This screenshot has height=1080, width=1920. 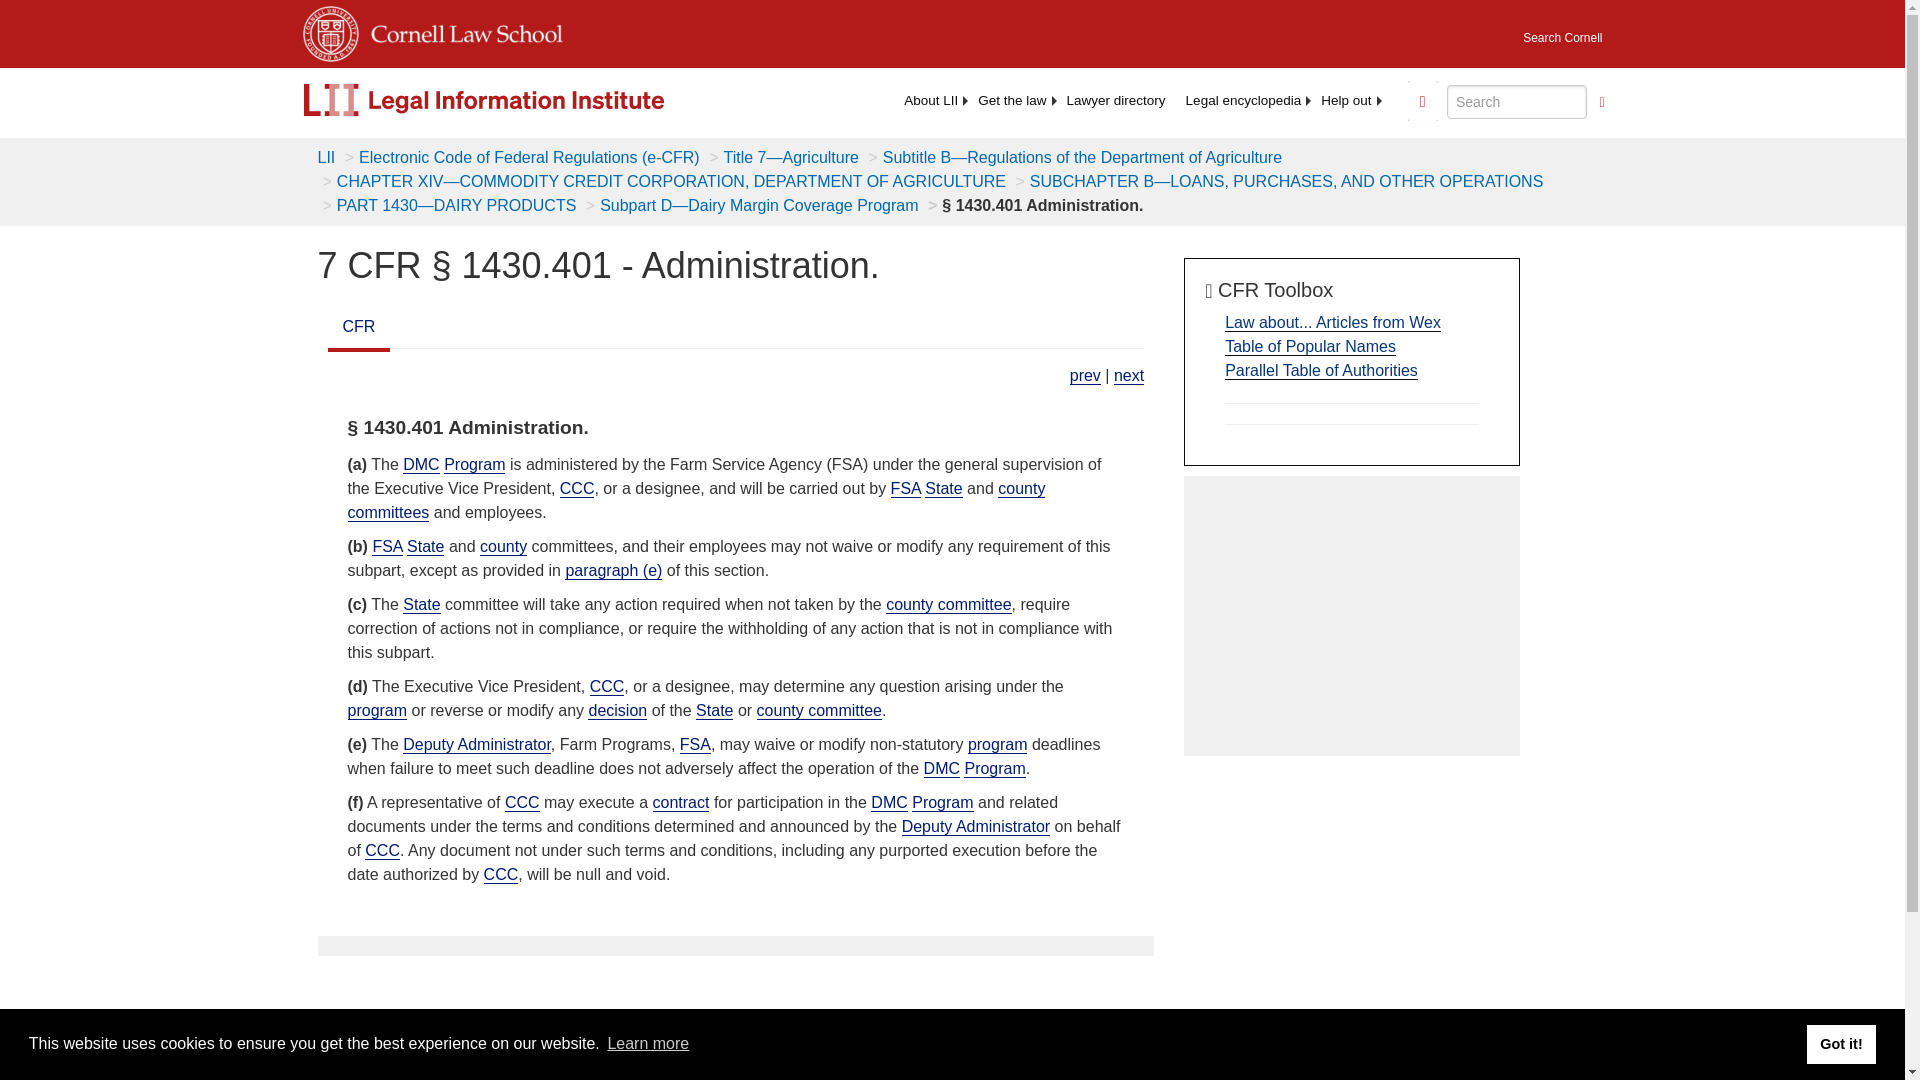 I want to click on Search Cornell, so click(x=1562, y=32).